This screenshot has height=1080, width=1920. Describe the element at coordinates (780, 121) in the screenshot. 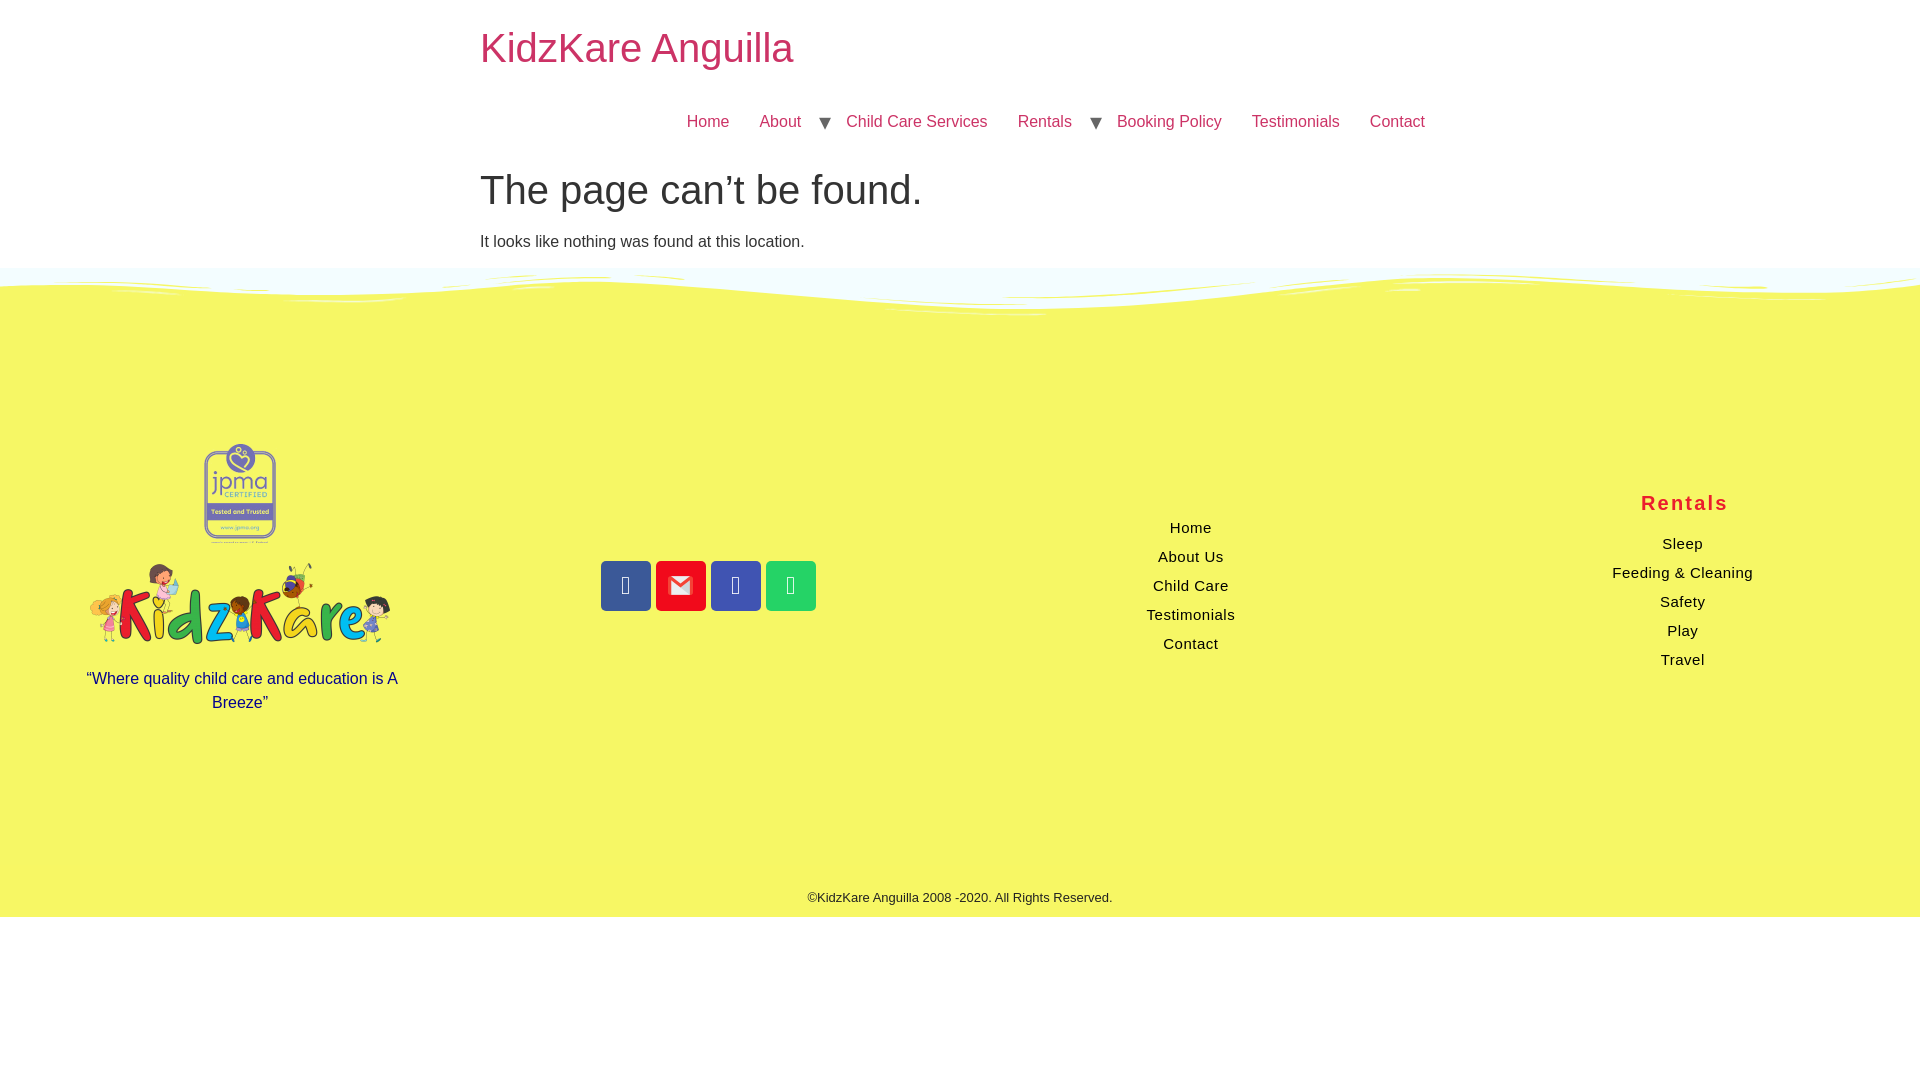

I see `About` at that location.